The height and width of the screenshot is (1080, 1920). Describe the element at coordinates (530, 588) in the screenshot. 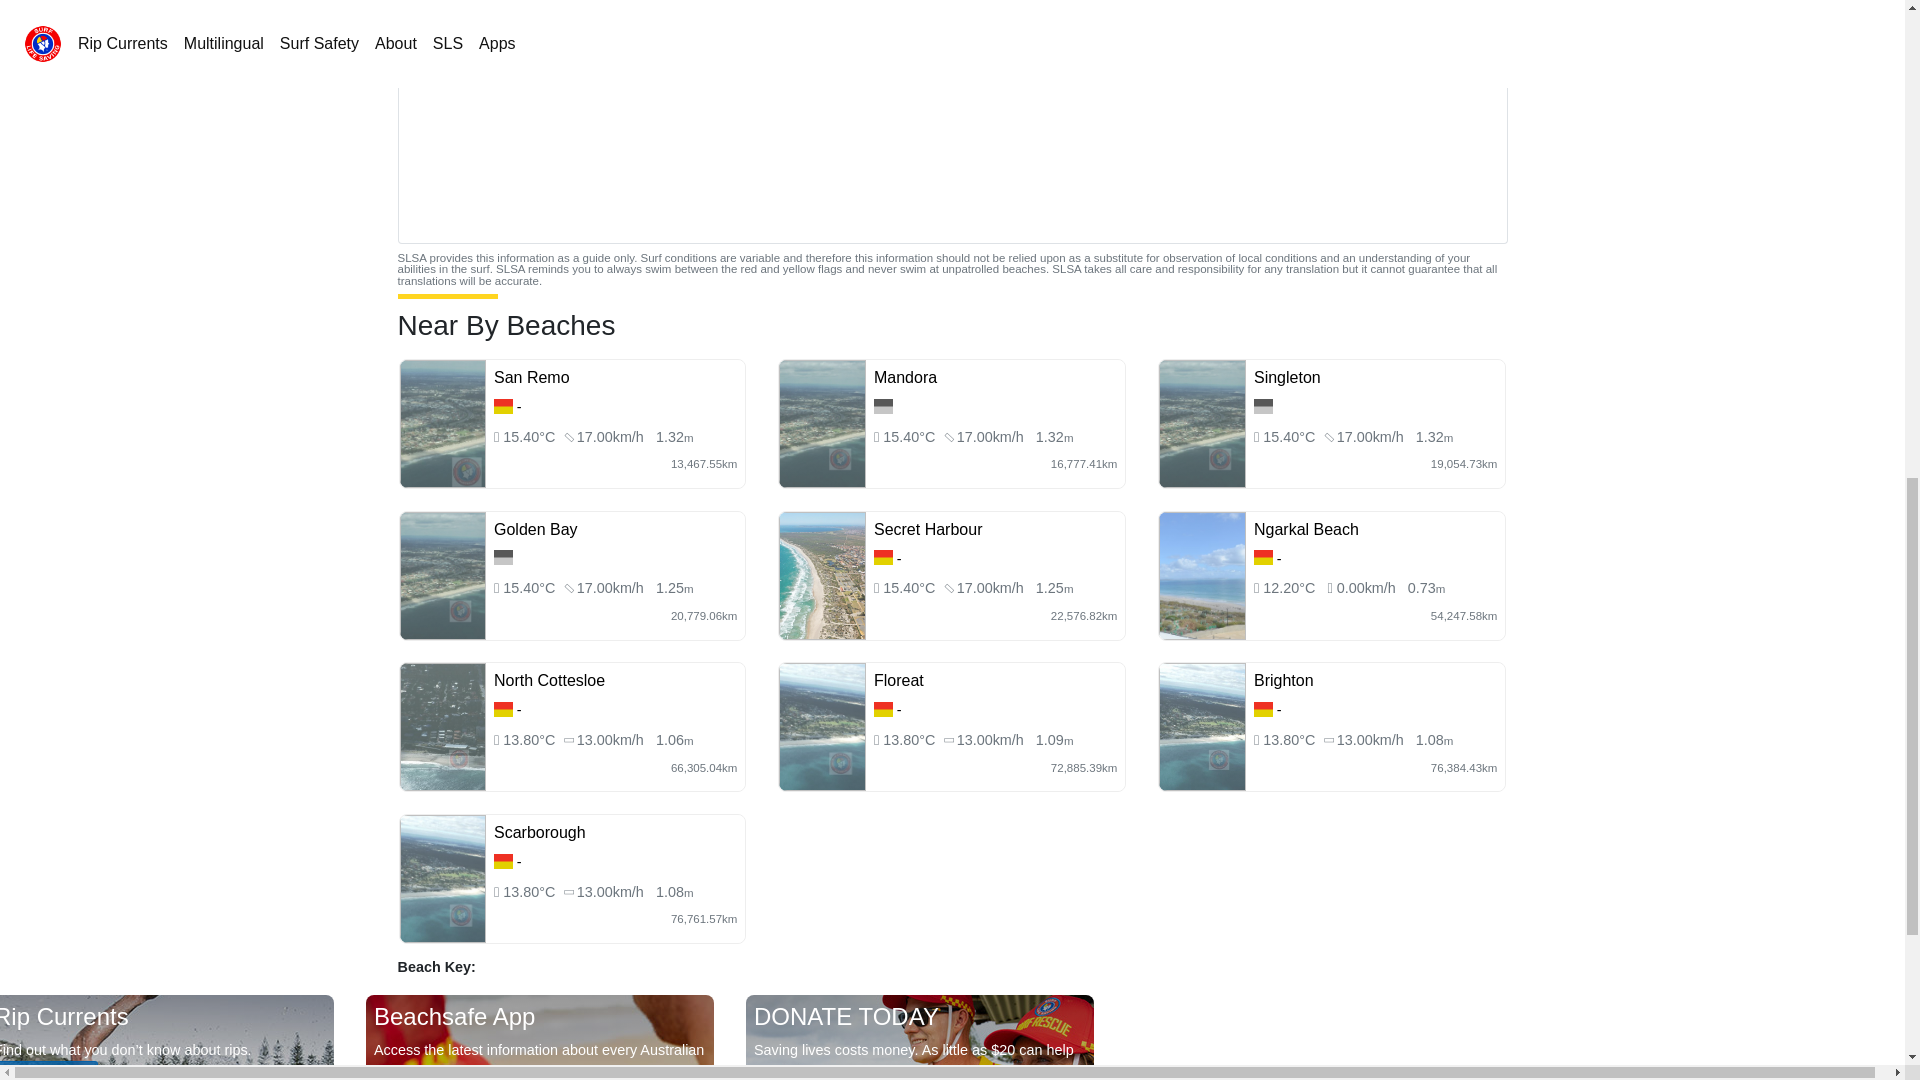

I see `Sunny.` at that location.